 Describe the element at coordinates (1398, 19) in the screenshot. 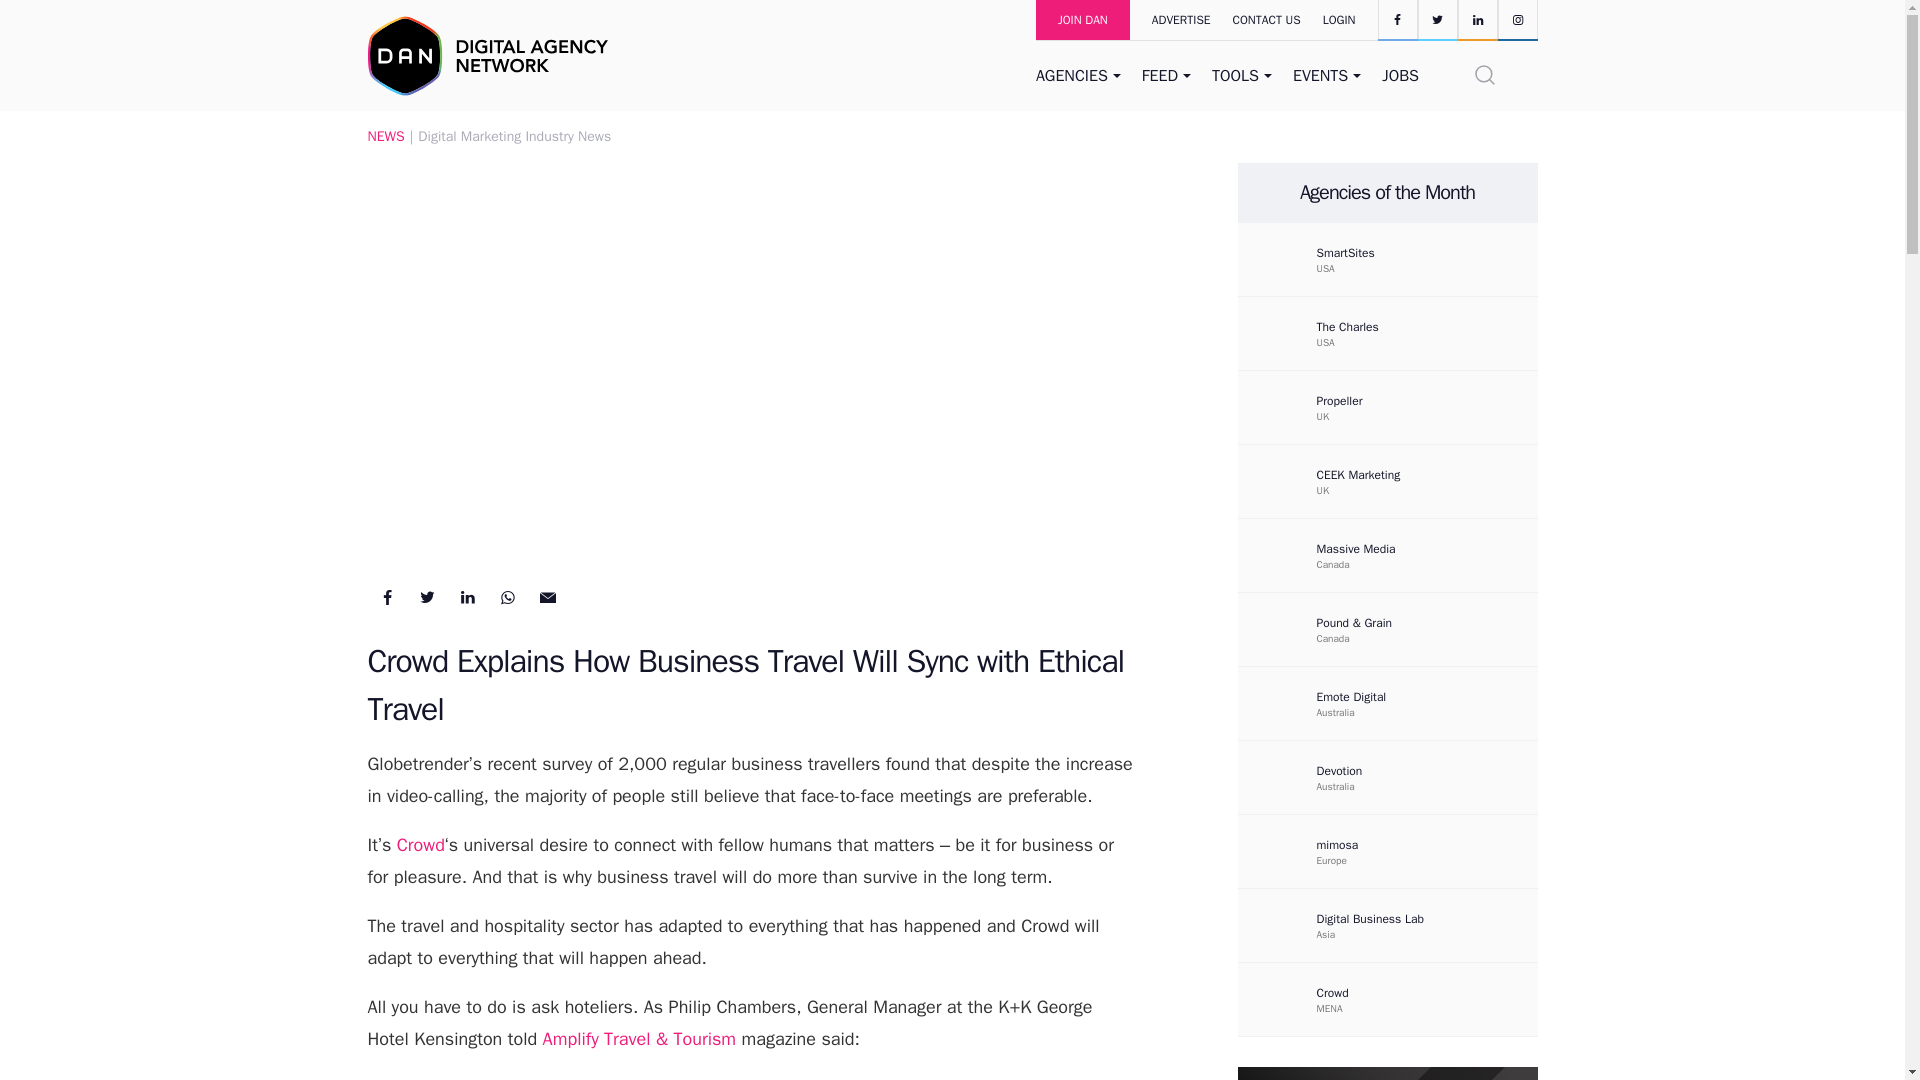

I see `Facebook` at that location.